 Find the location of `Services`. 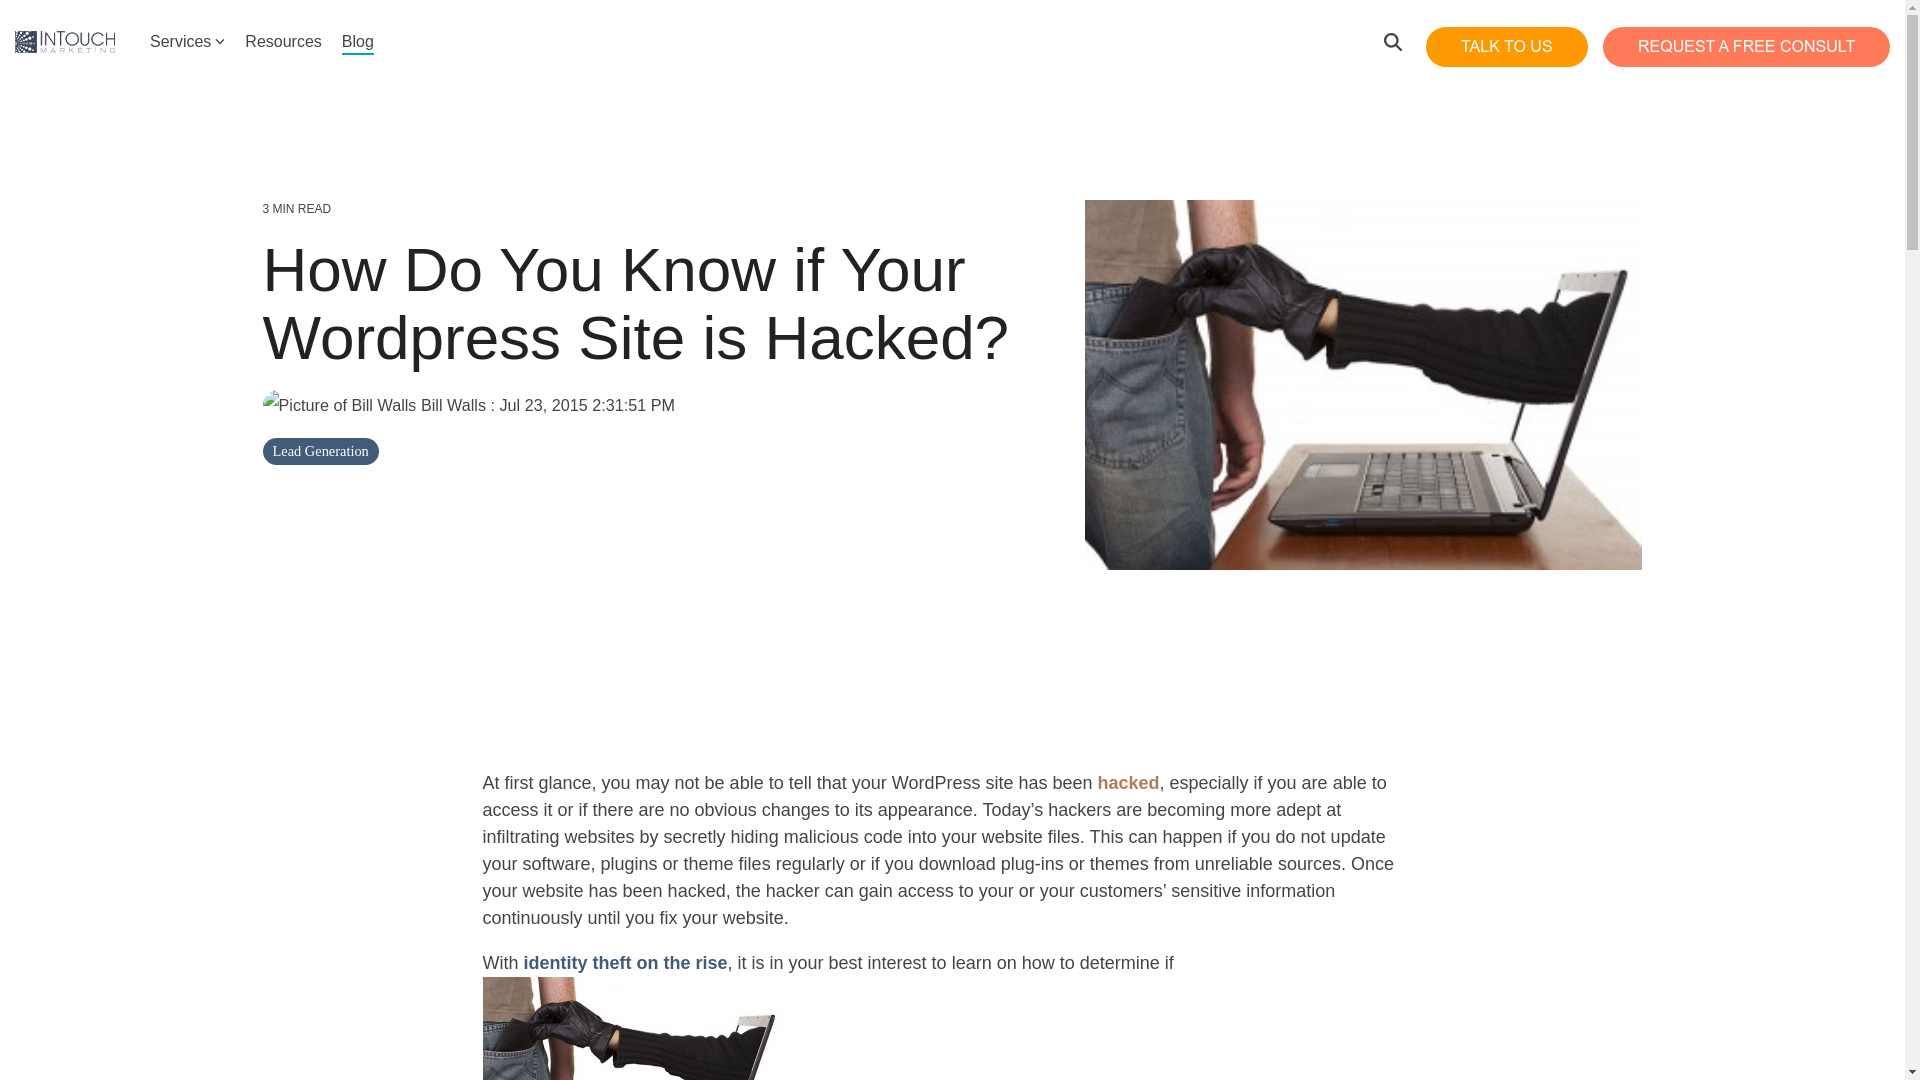

Services is located at coordinates (186, 42).